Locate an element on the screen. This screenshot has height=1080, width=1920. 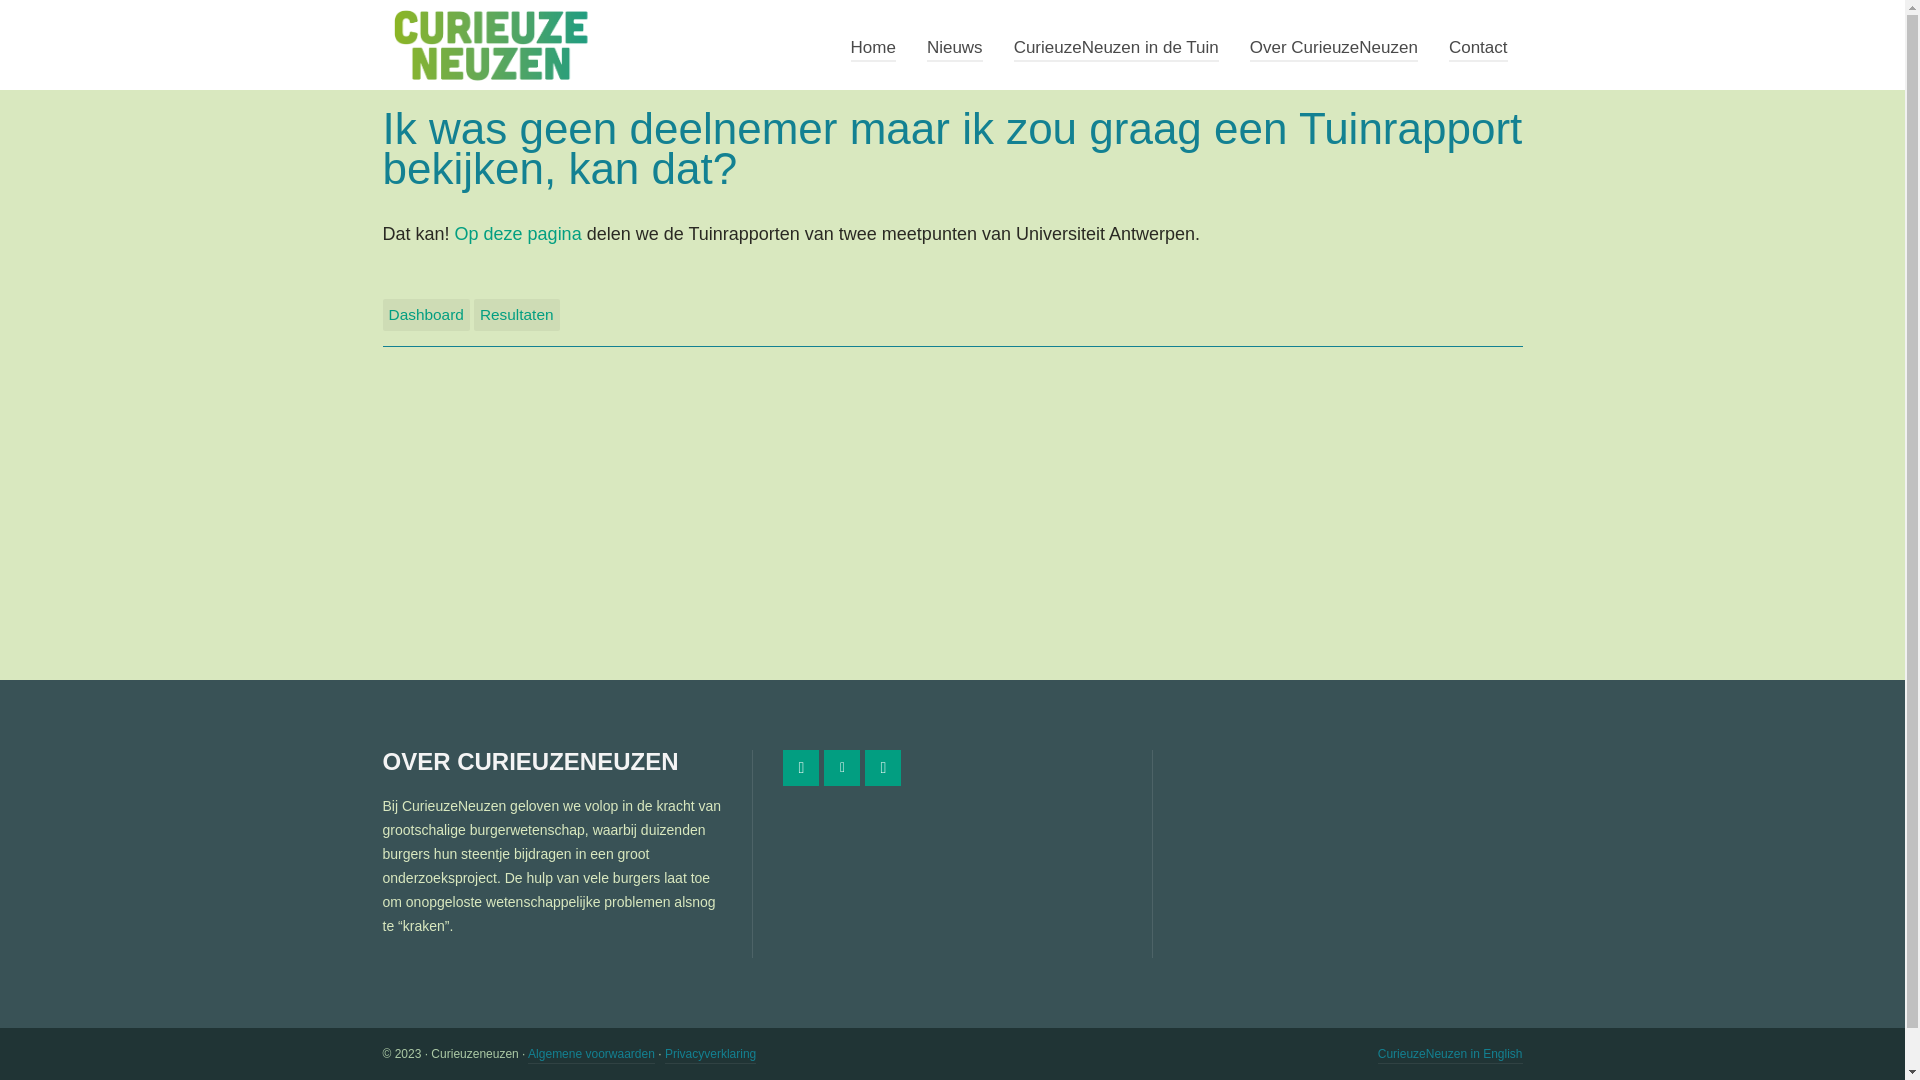
Dashboard is located at coordinates (426, 315).